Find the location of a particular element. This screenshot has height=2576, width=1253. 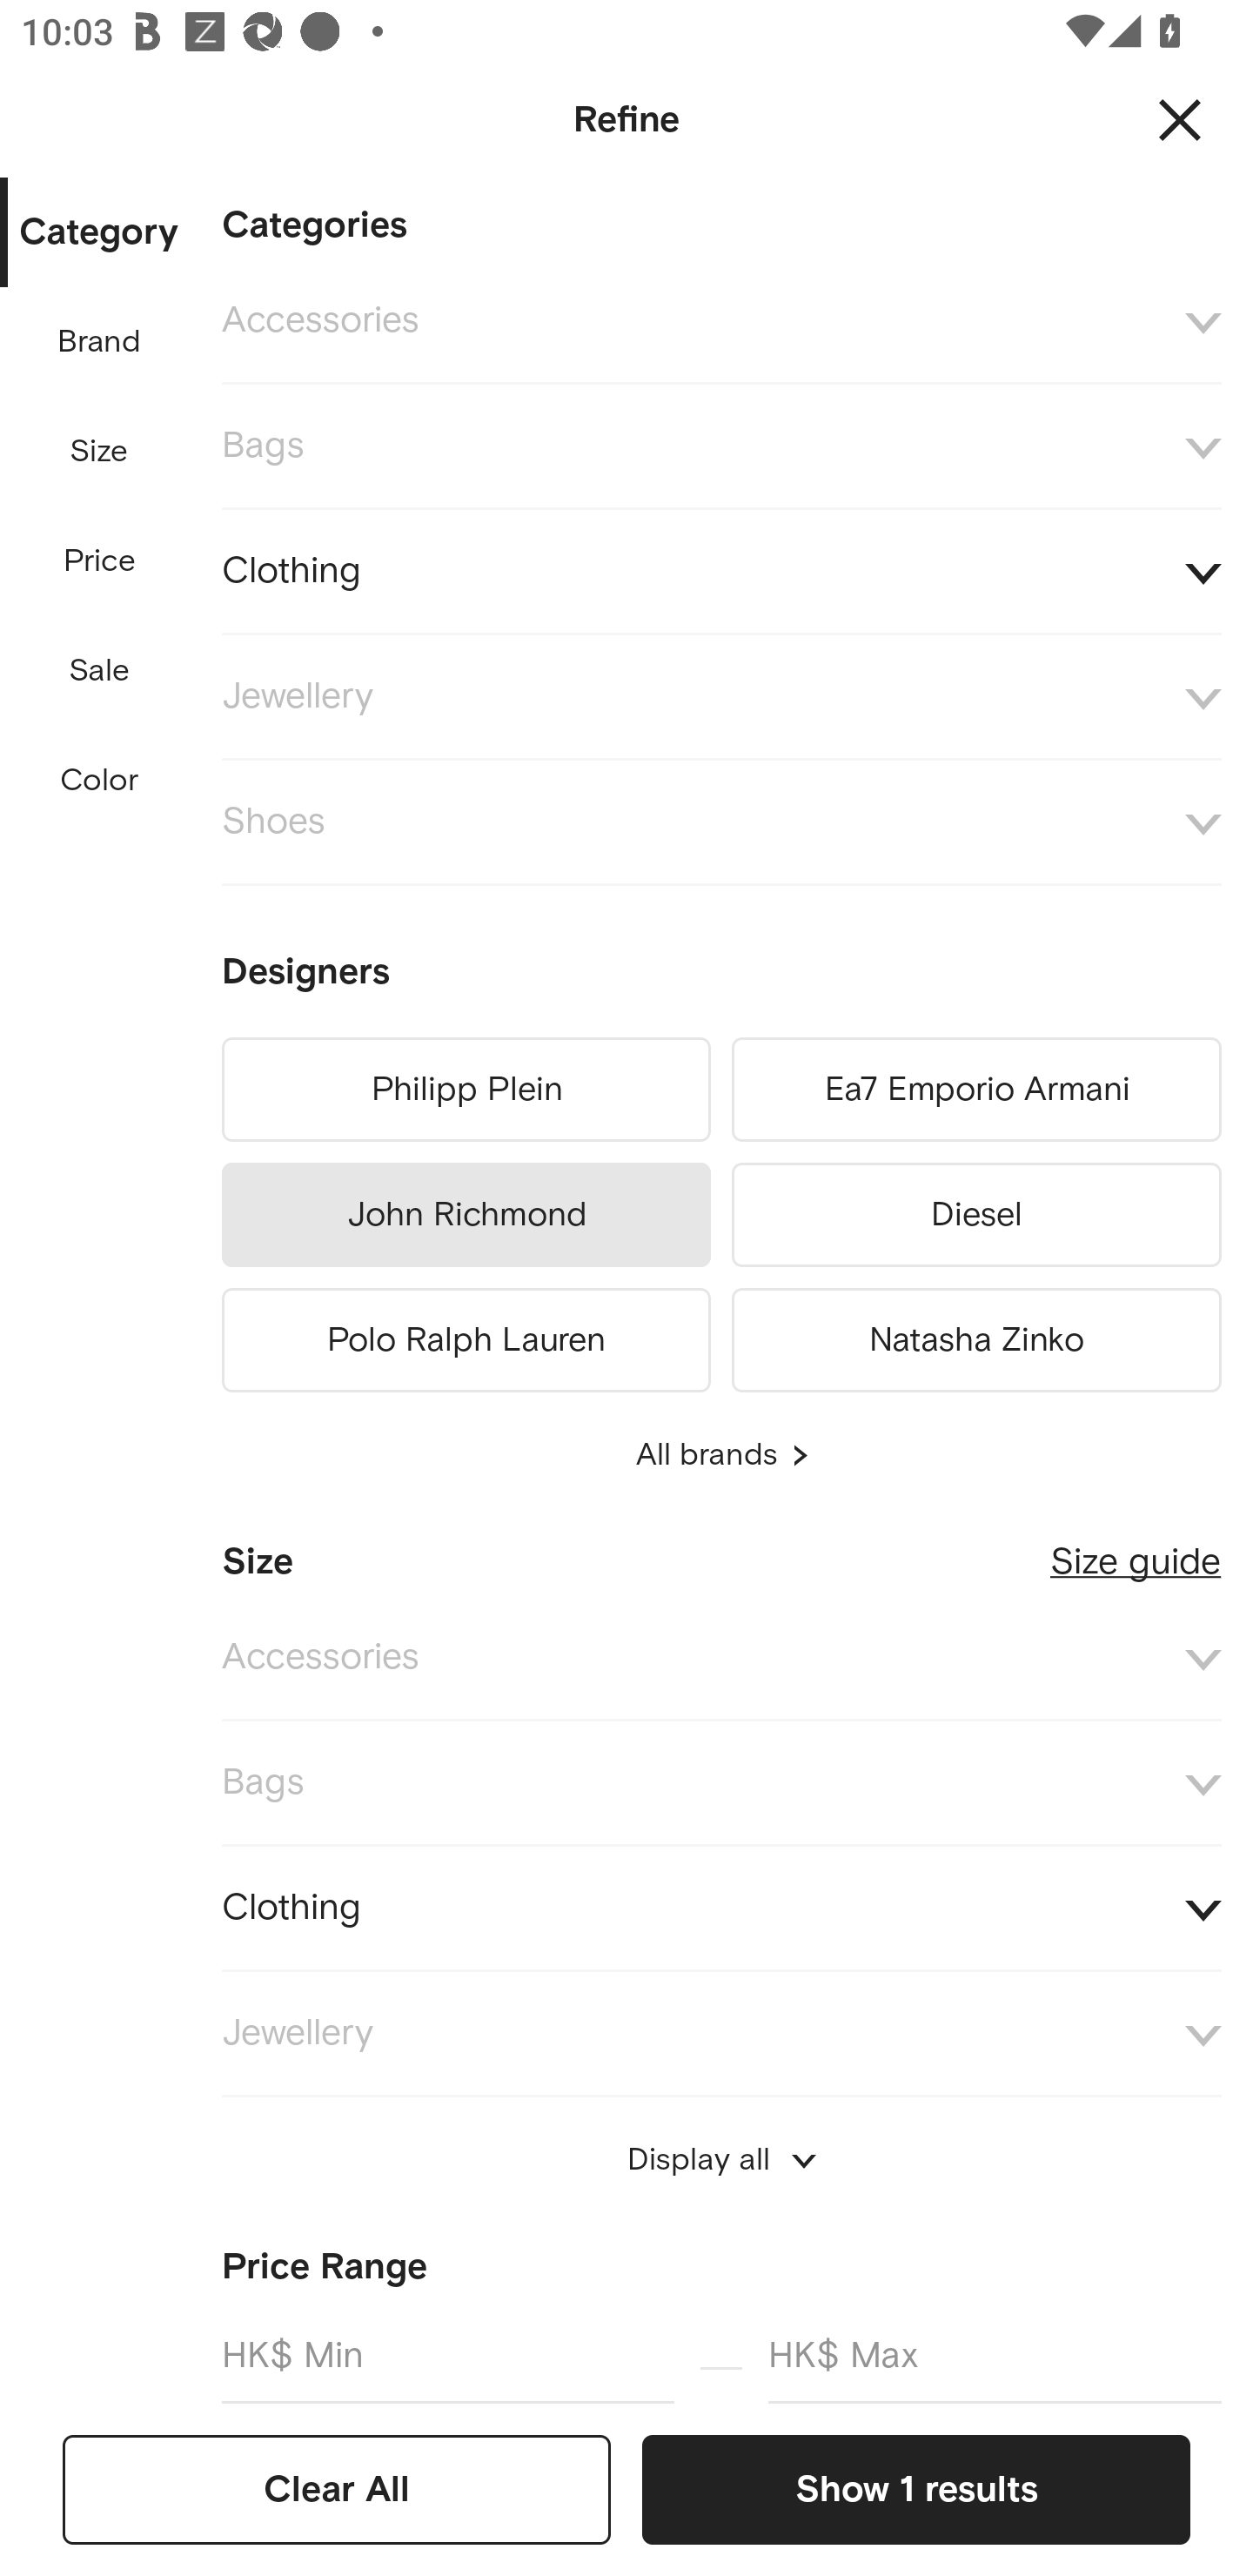

Jewellery is located at coordinates (721, 2033).